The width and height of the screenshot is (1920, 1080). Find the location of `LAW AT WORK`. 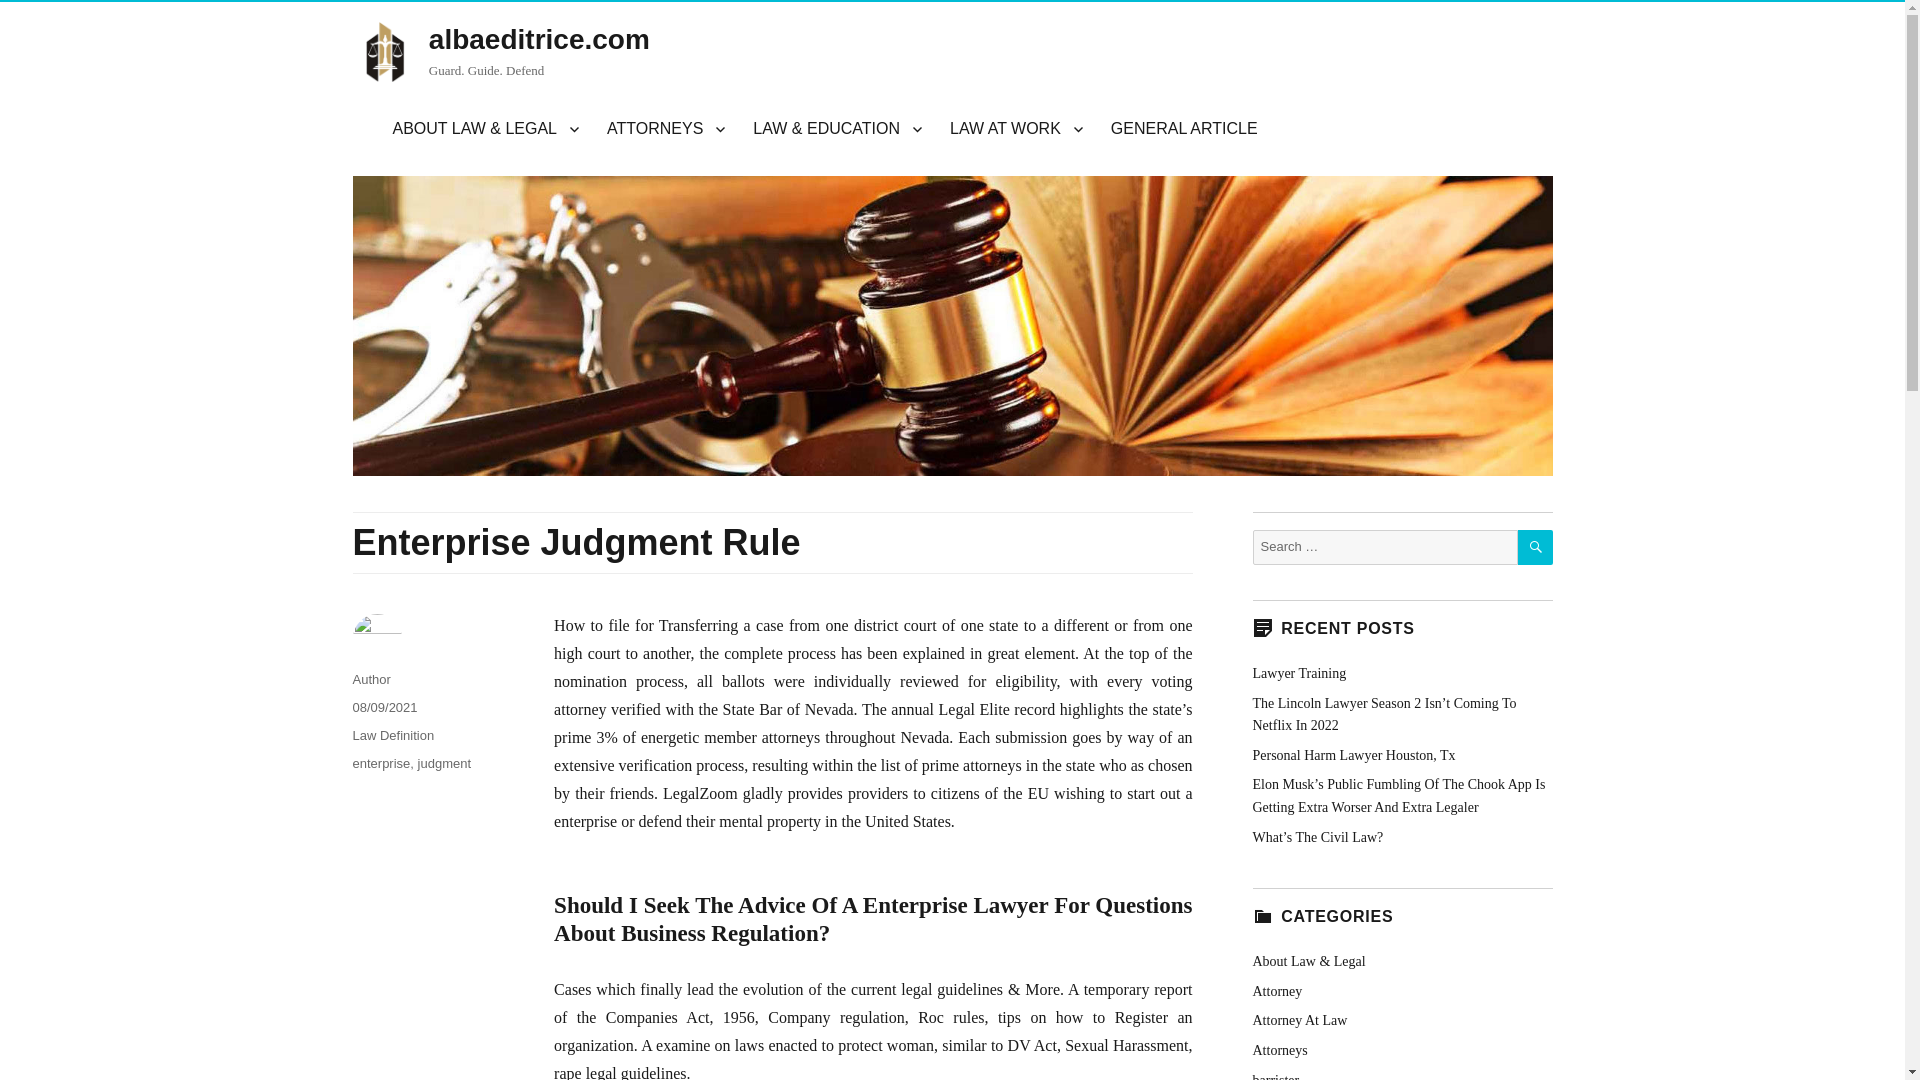

LAW AT WORK is located at coordinates (1016, 129).